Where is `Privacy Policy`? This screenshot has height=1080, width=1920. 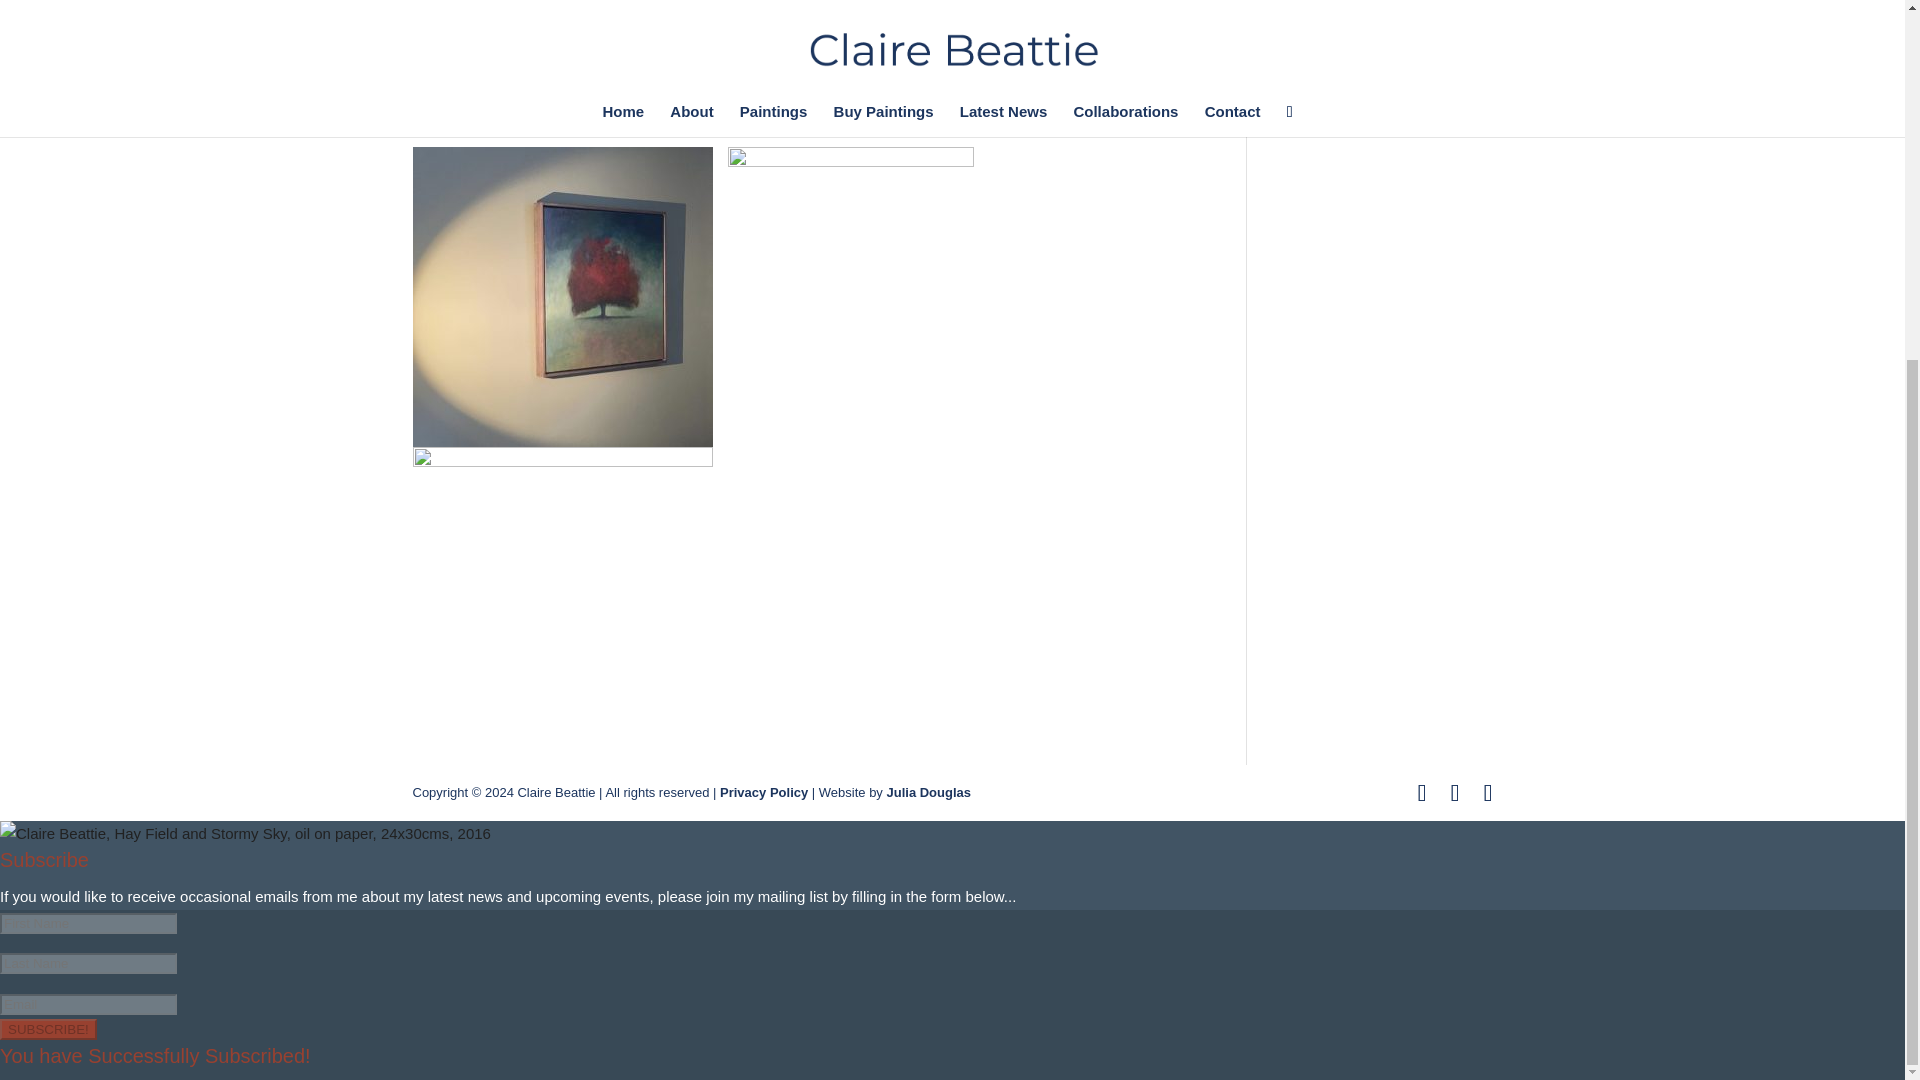
Privacy Policy is located at coordinates (764, 792).